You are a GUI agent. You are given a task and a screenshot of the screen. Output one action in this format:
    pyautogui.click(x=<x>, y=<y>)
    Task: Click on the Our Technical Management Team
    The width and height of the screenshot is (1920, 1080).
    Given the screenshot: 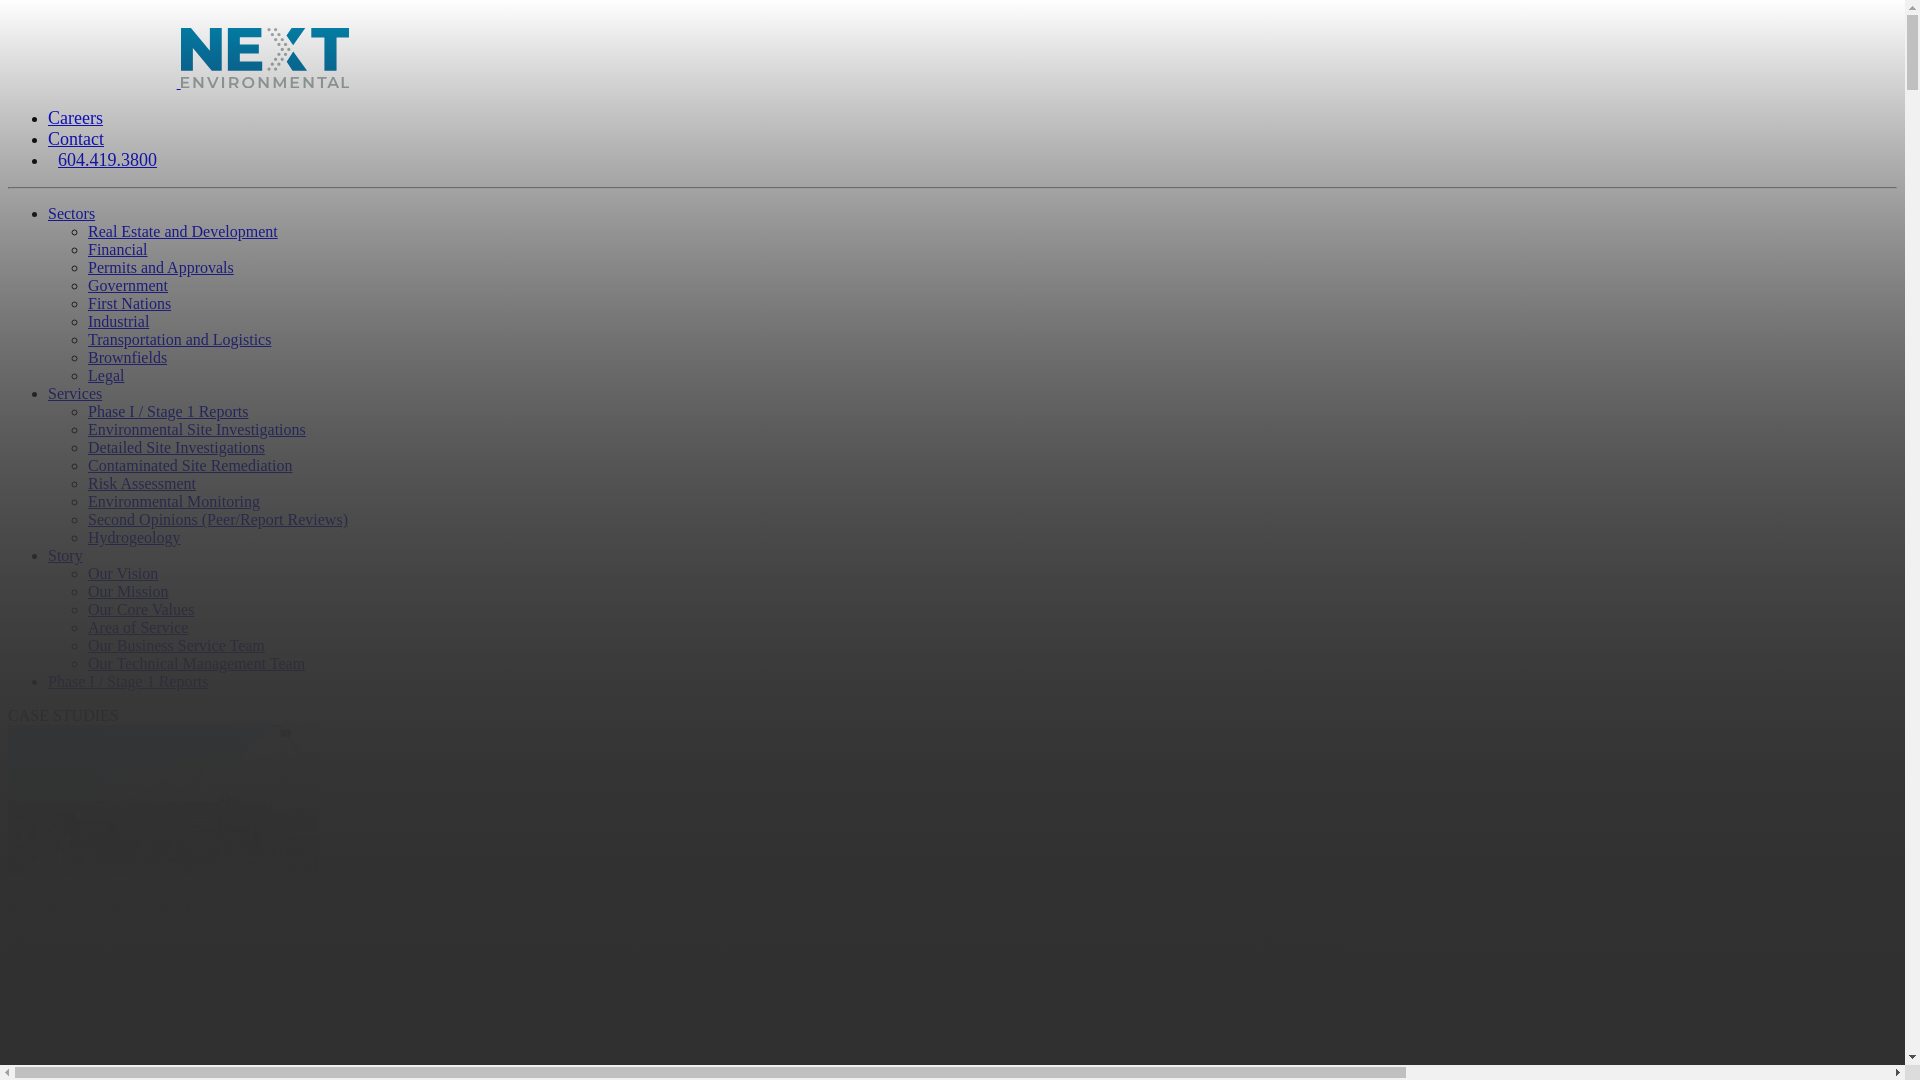 What is the action you would take?
    pyautogui.click(x=196, y=664)
    